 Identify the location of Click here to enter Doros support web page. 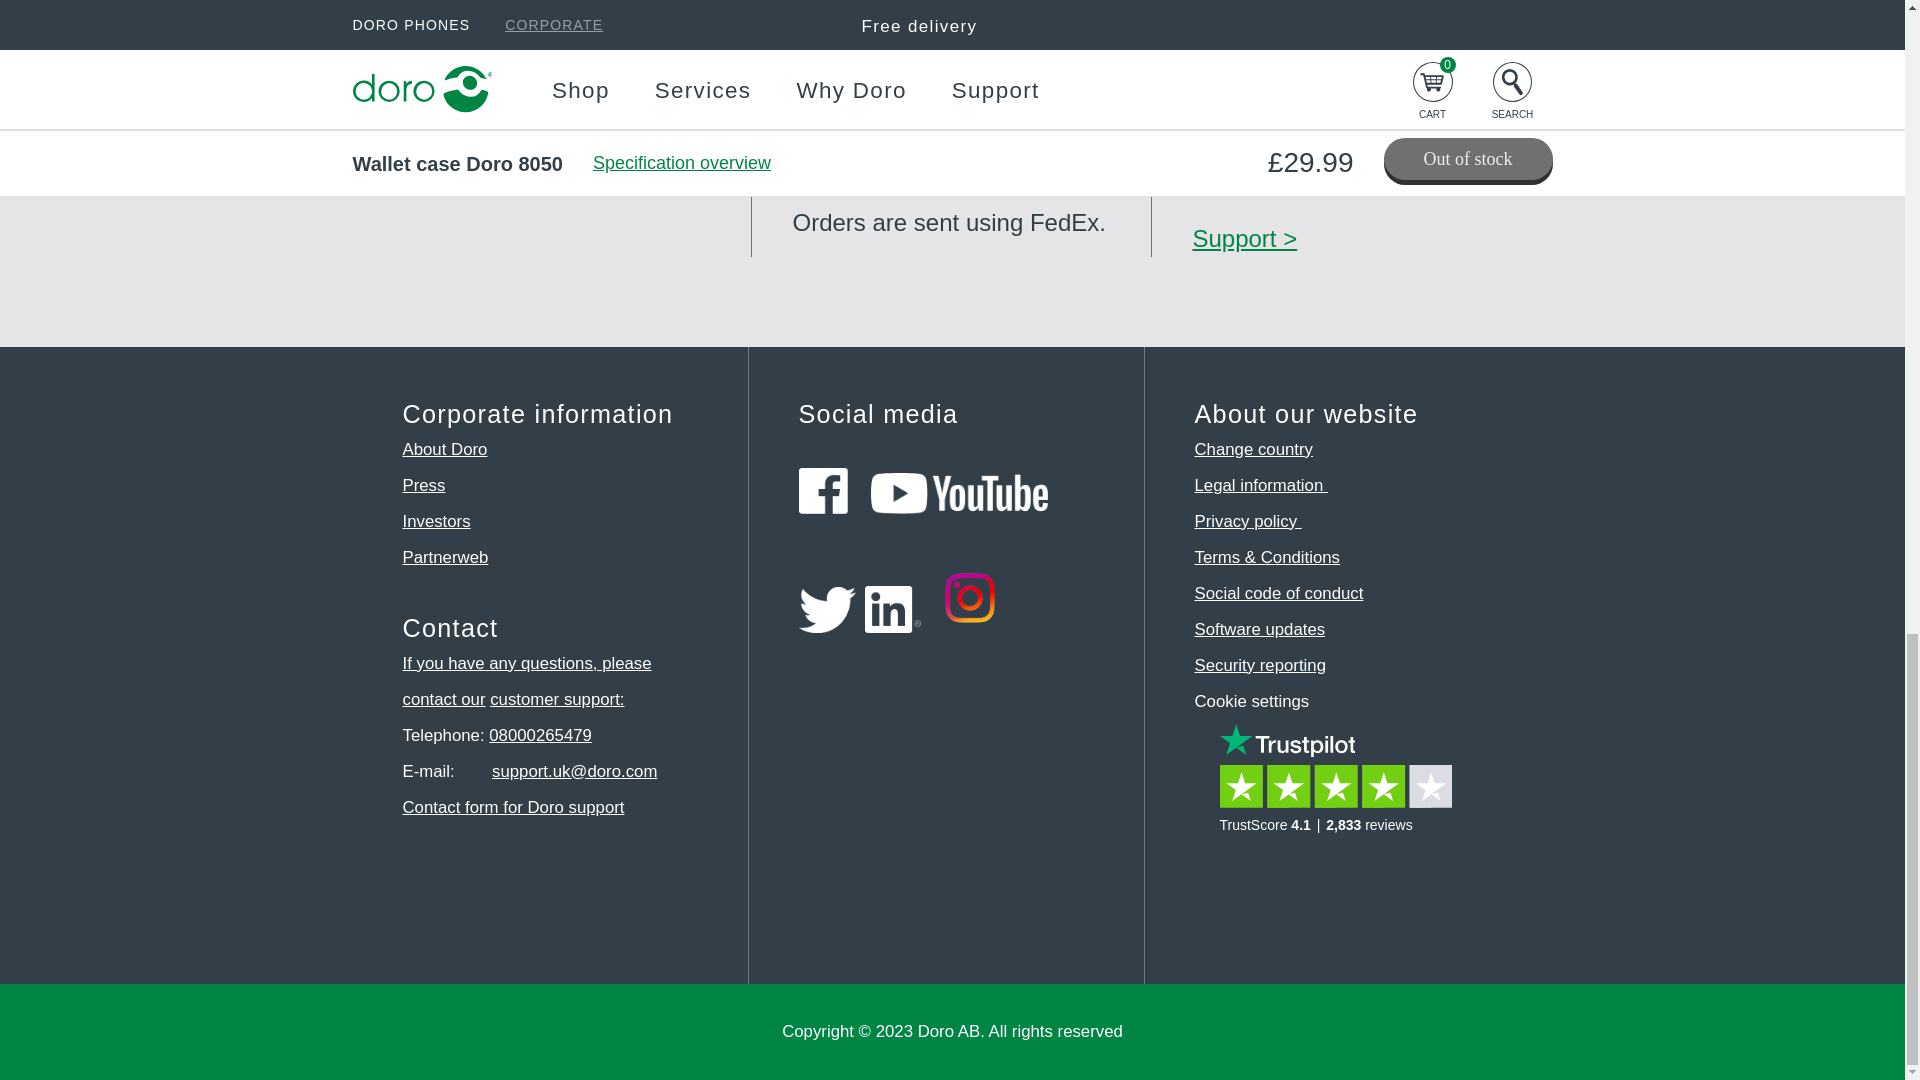
(526, 681).